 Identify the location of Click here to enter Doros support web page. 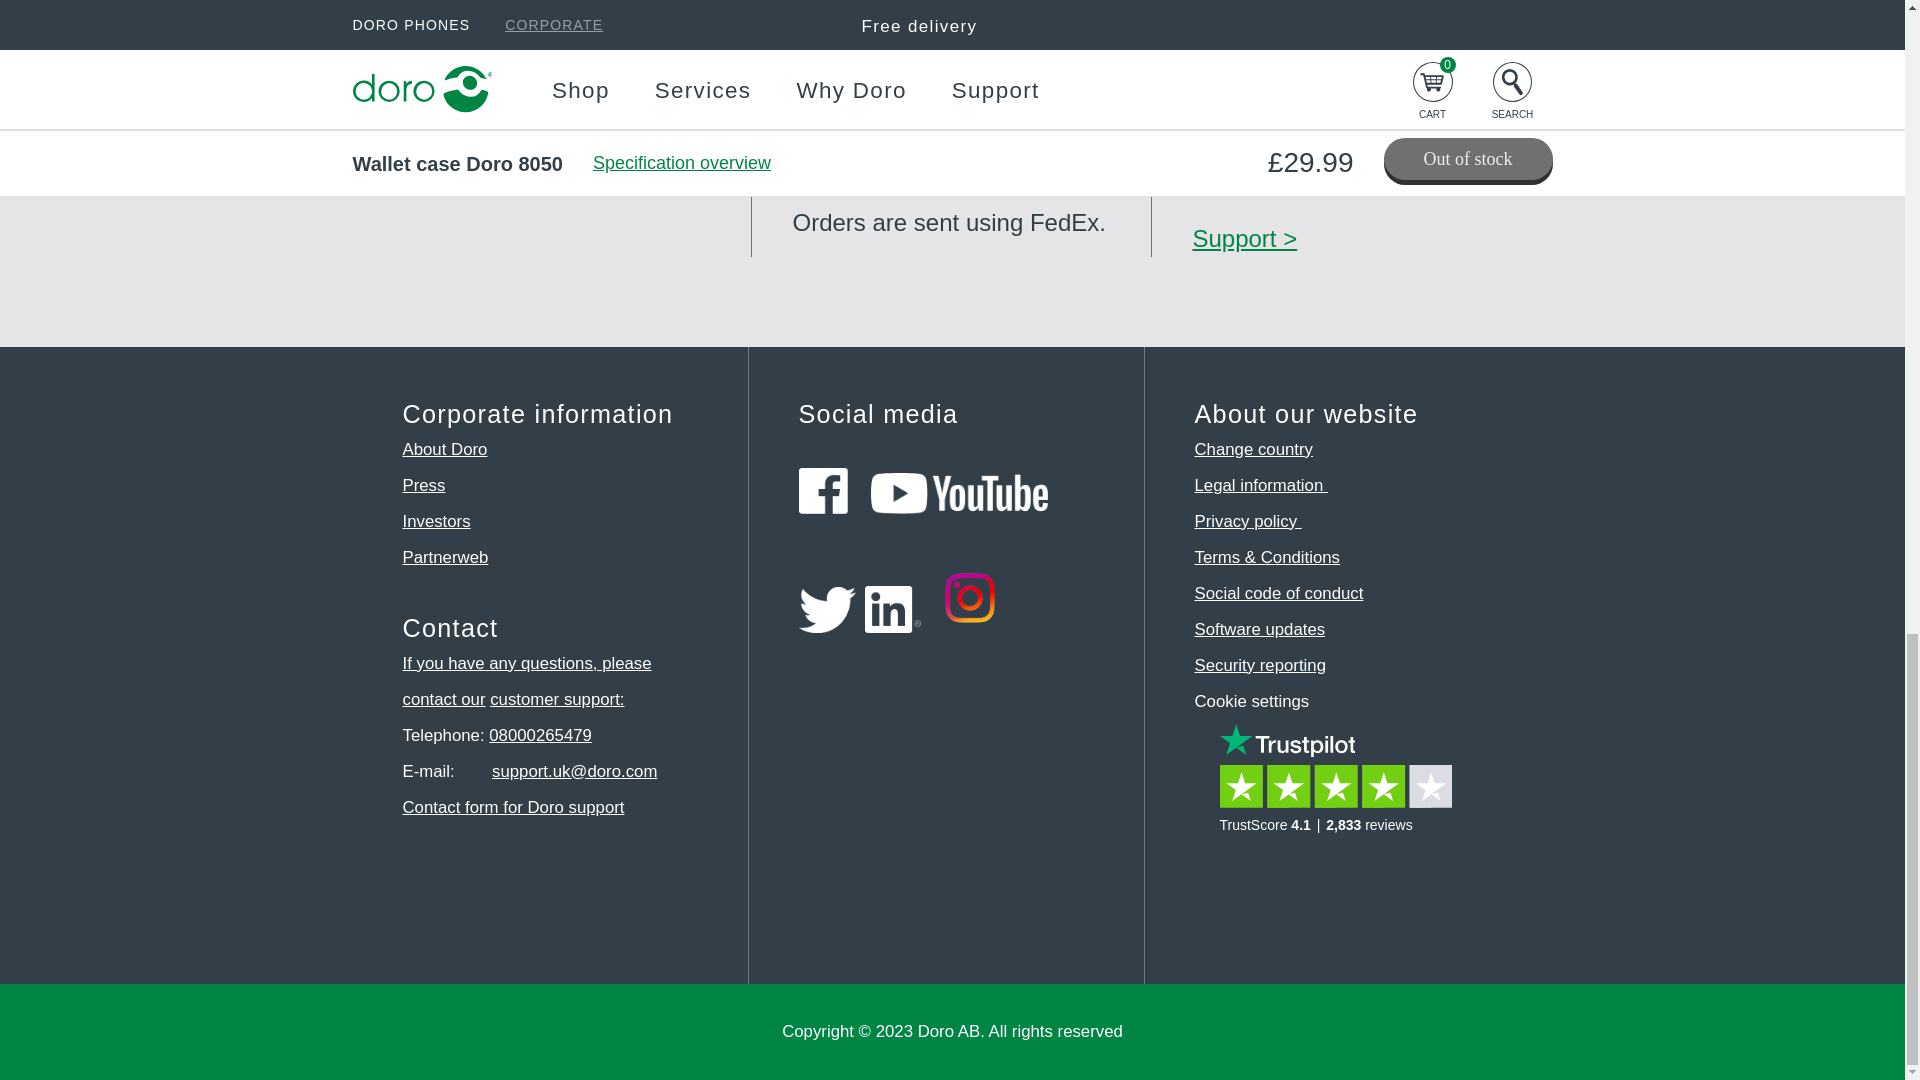
(526, 681).